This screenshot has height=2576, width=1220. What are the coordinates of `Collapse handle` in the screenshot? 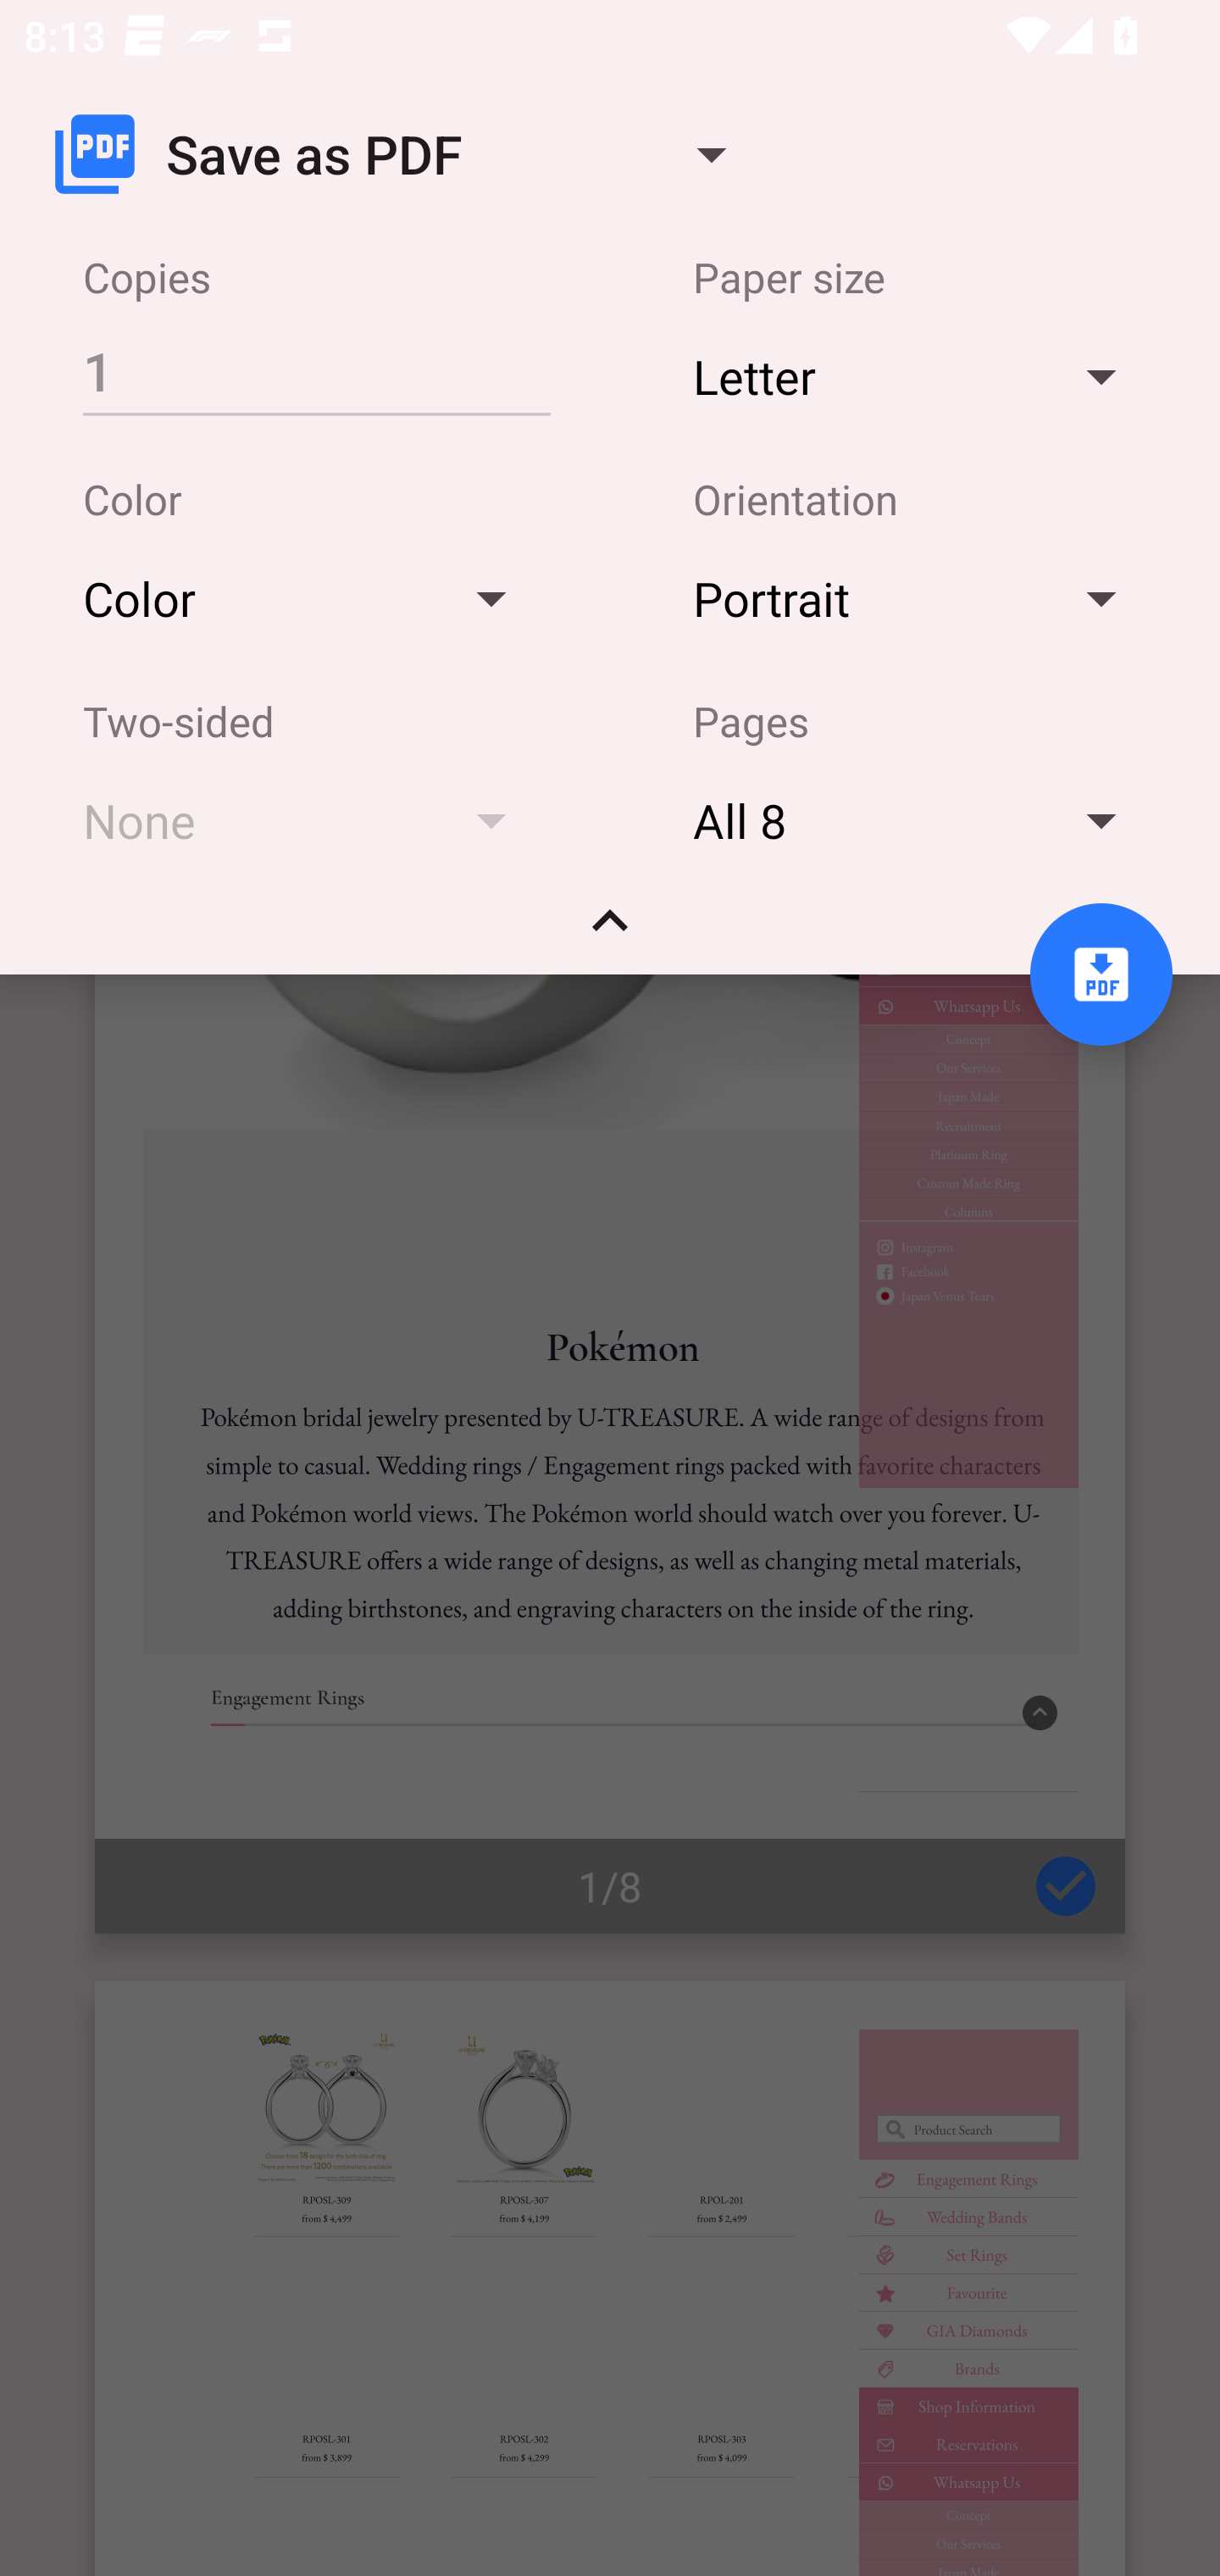 It's located at (610, 932).